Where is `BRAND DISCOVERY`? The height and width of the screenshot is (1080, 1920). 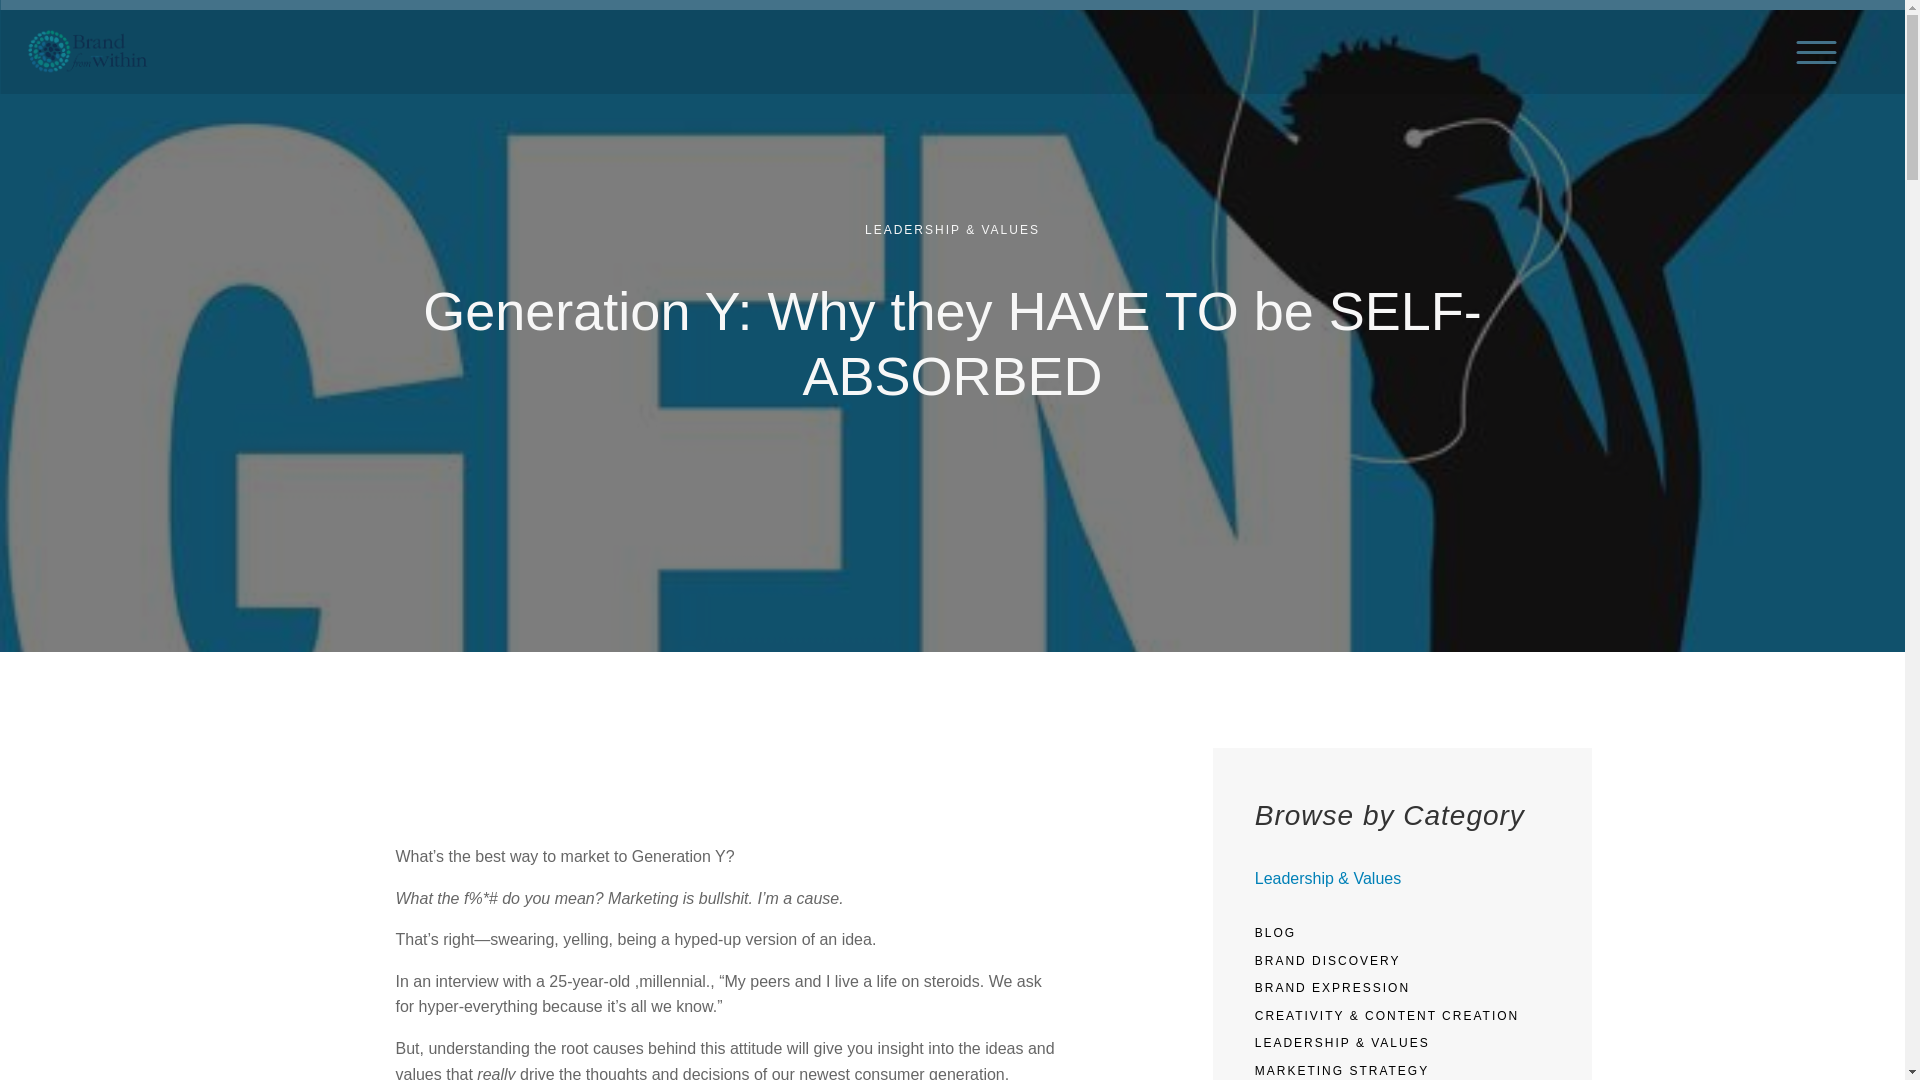
BRAND DISCOVERY is located at coordinates (1328, 960).